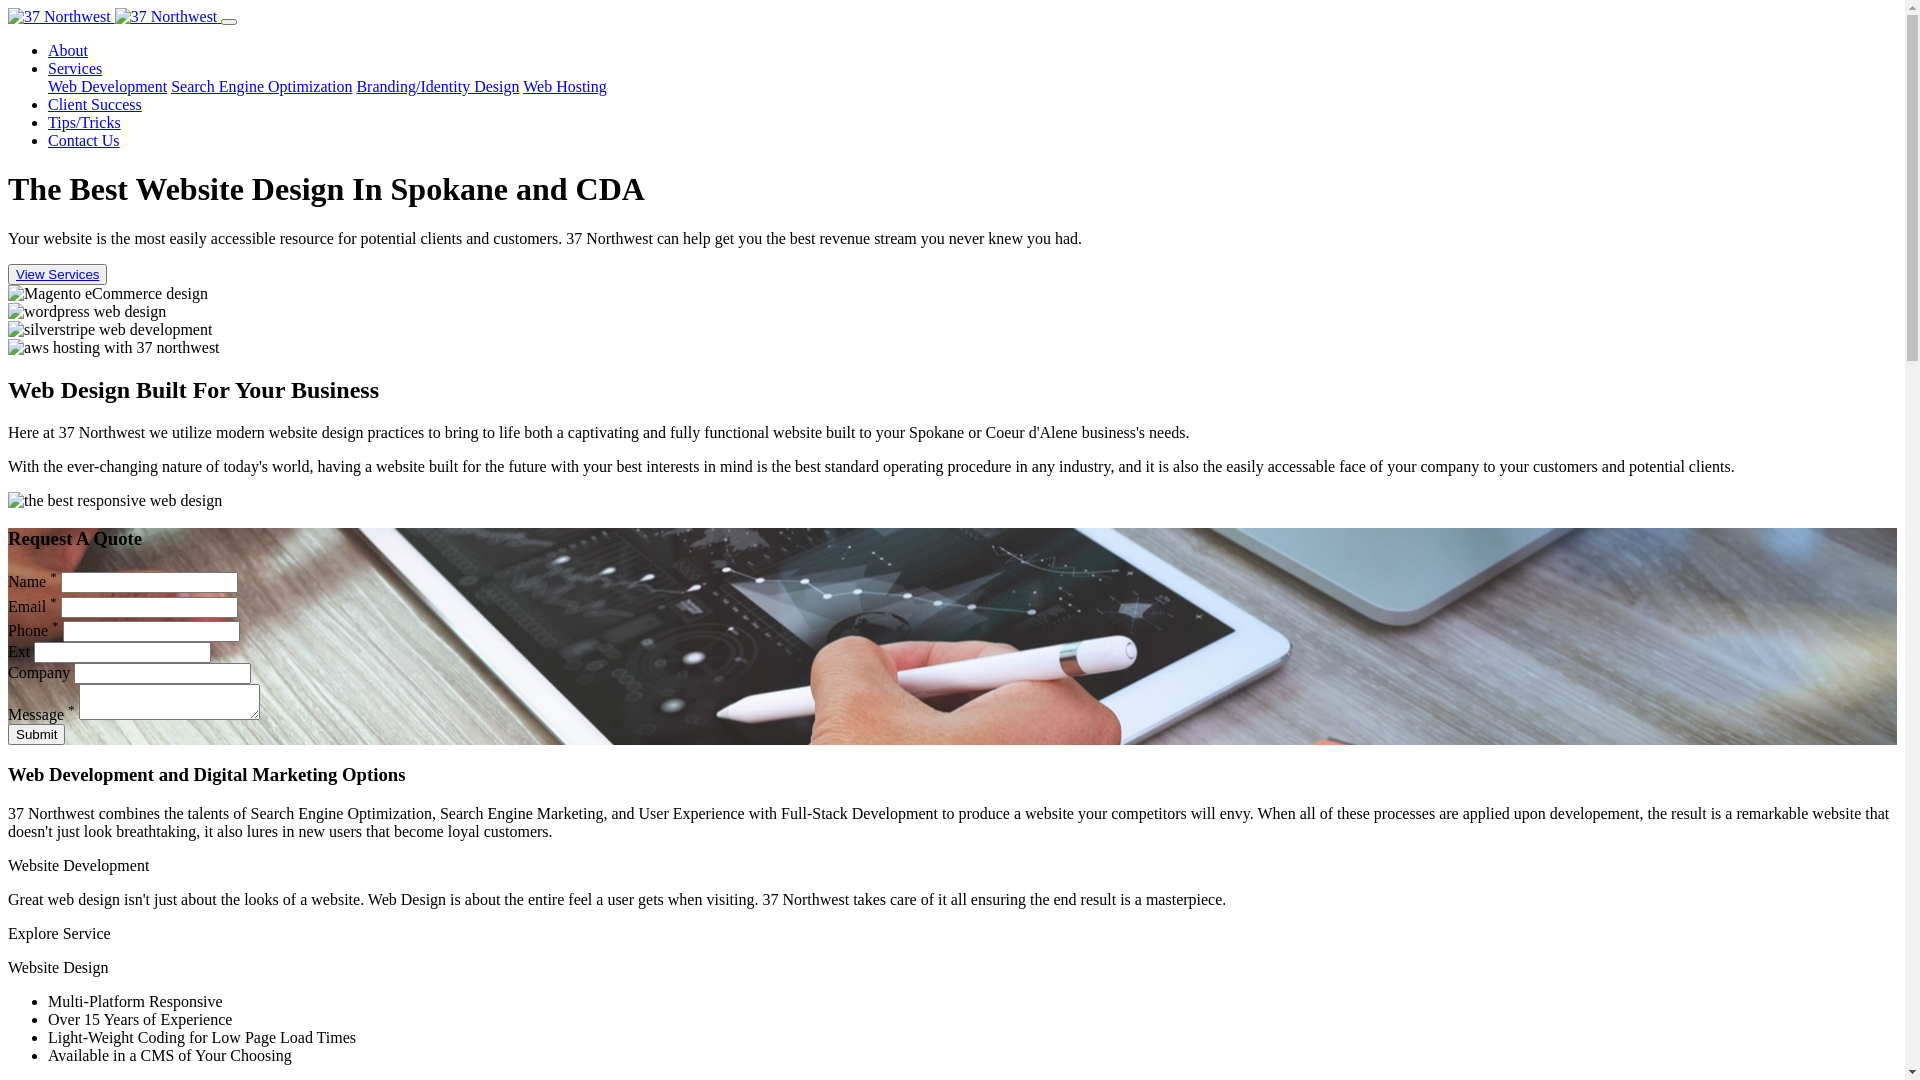 Image resolution: width=1920 pixels, height=1080 pixels. What do you see at coordinates (262, 86) in the screenshot?
I see `Search Engine Optimization` at bounding box center [262, 86].